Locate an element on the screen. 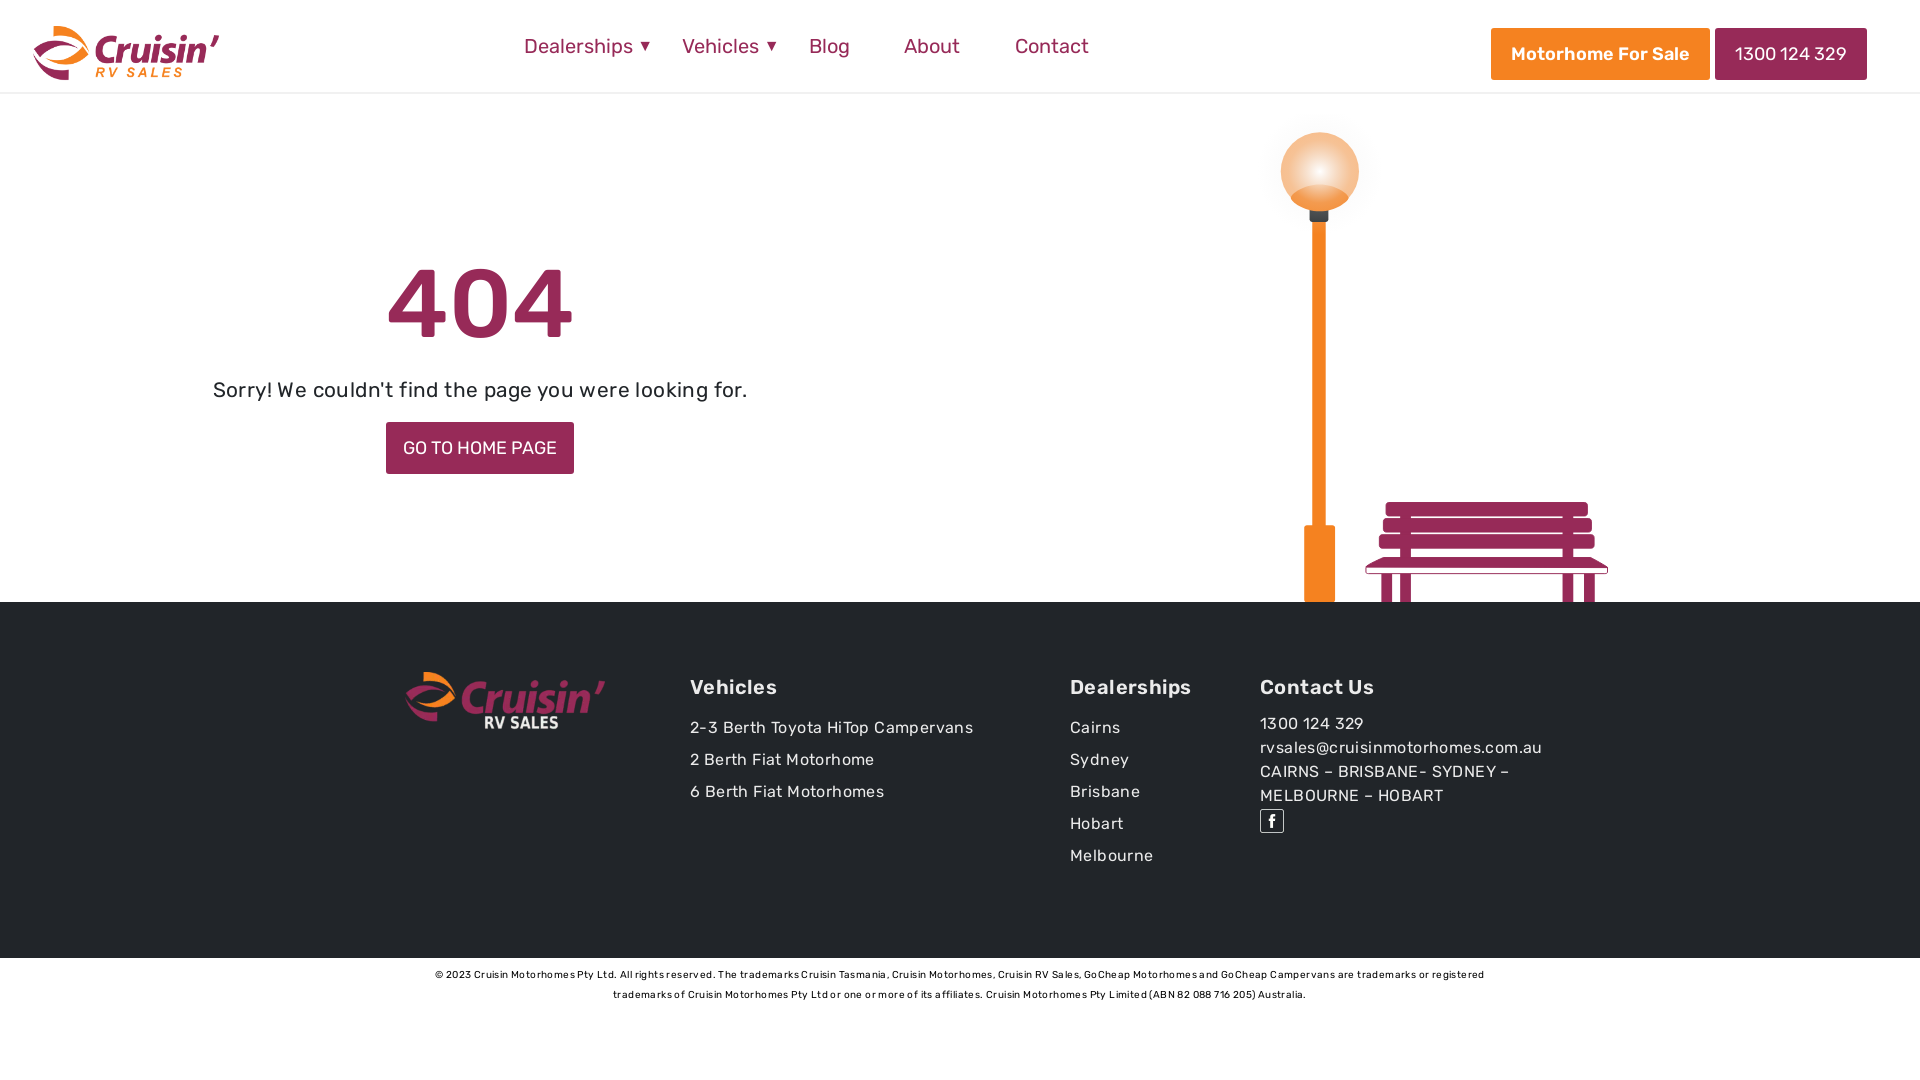 The height and width of the screenshot is (1080, 1920). Blog is located at coordinates (830, 46).